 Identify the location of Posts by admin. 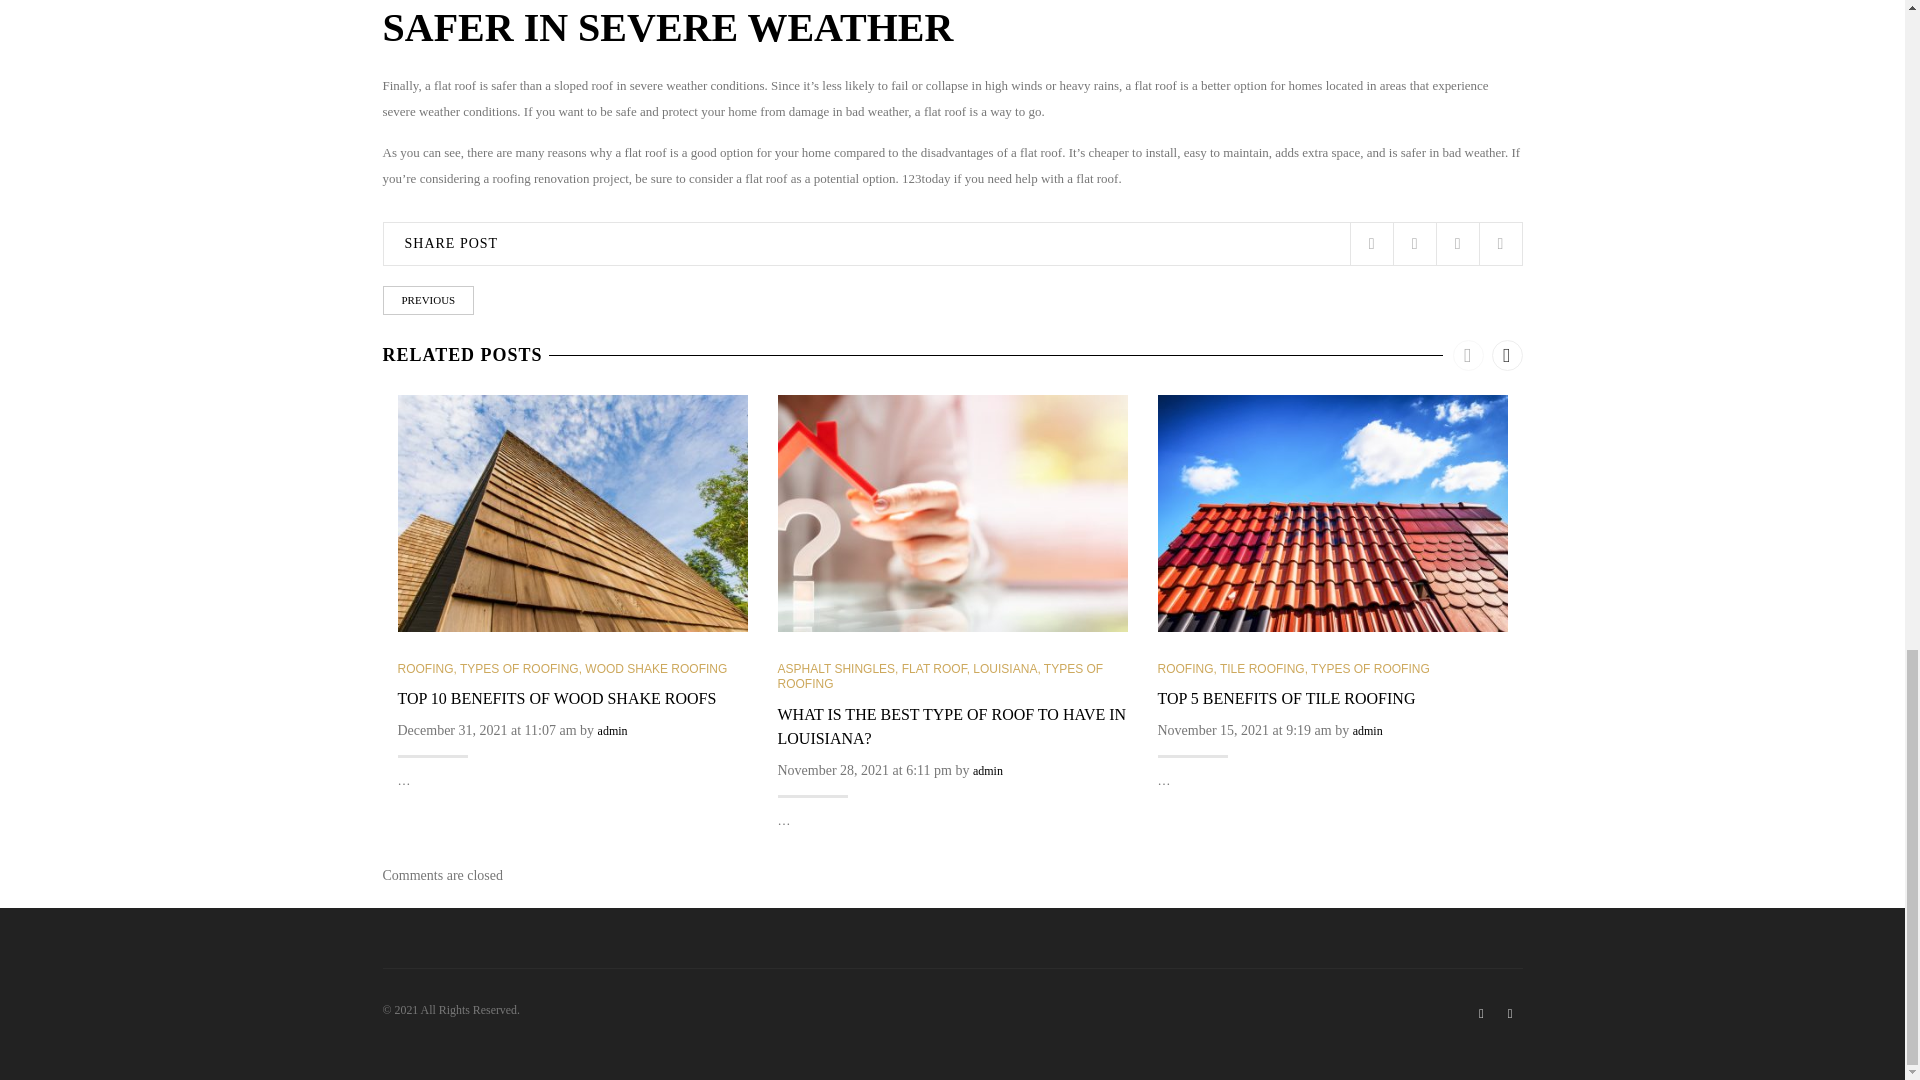
(1368, 730).